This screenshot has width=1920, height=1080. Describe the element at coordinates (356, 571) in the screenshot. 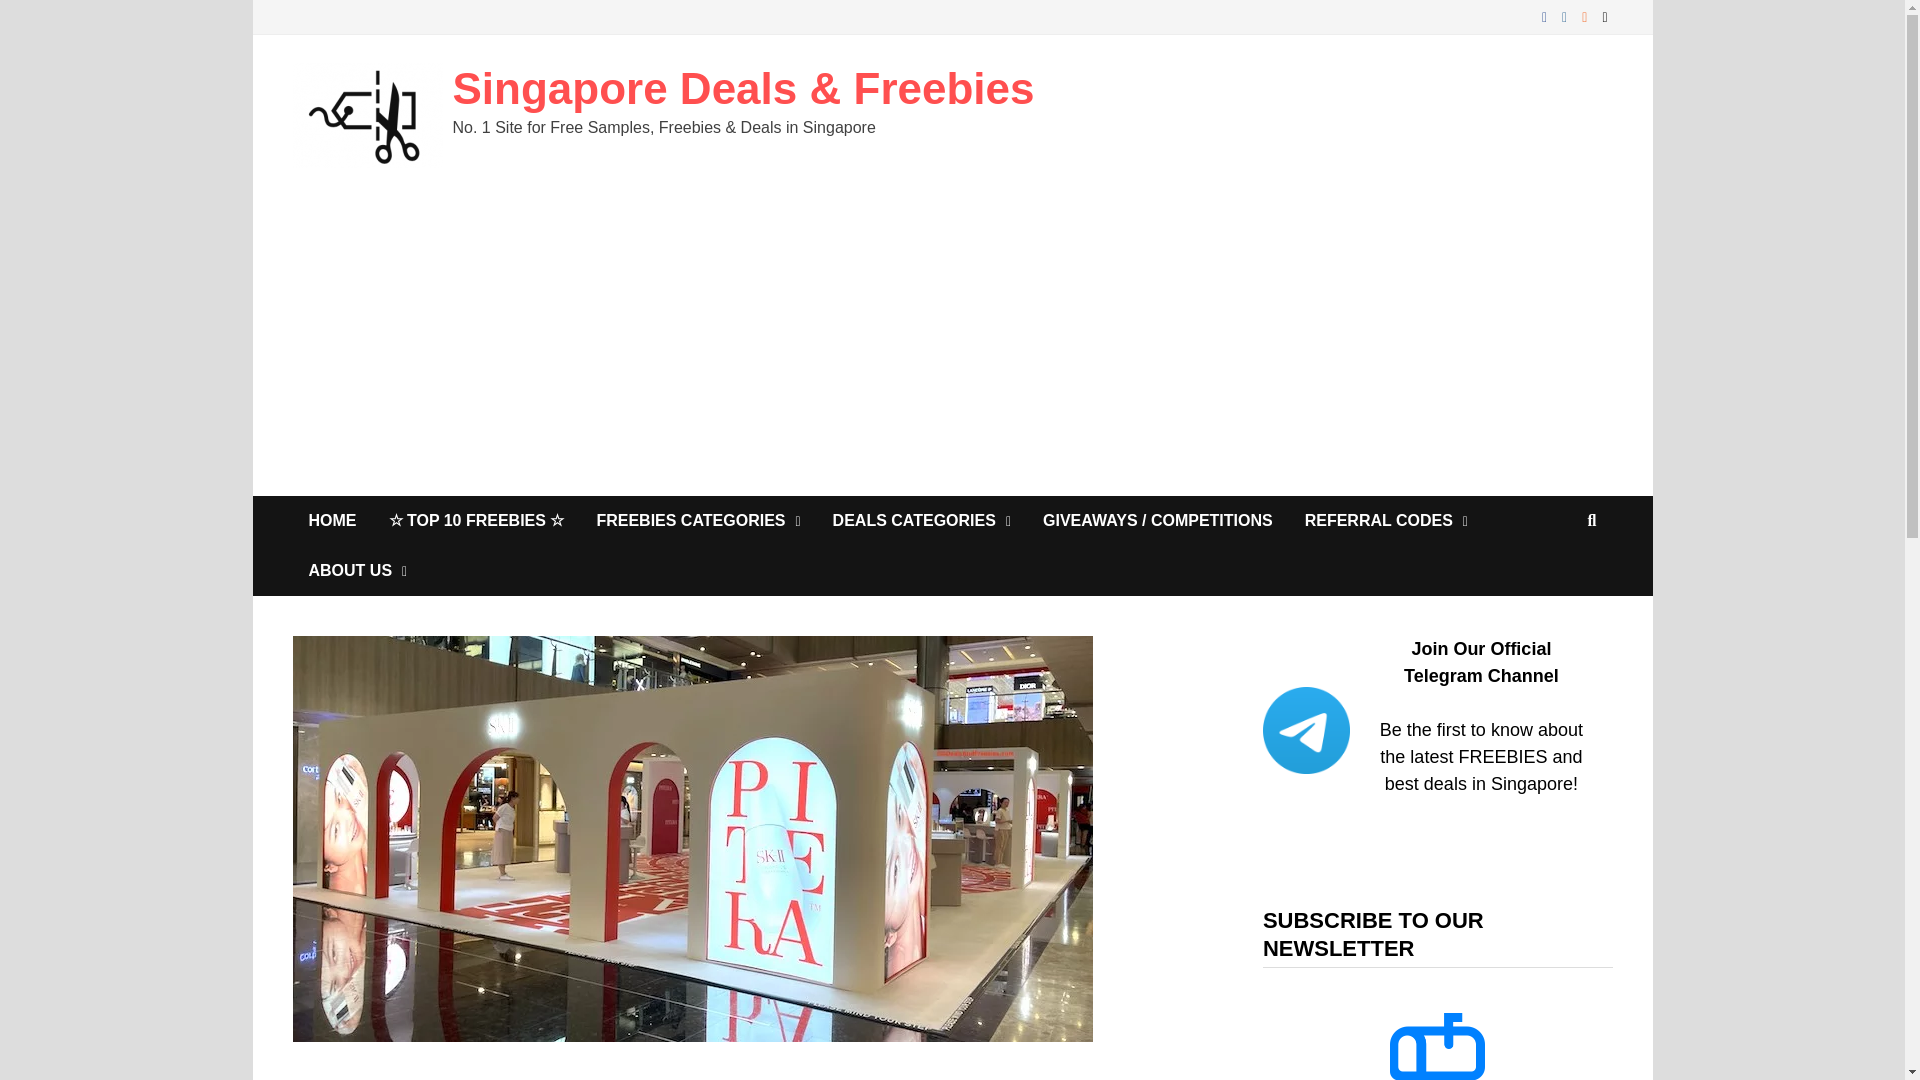

I see `ABOUT US` at that location.